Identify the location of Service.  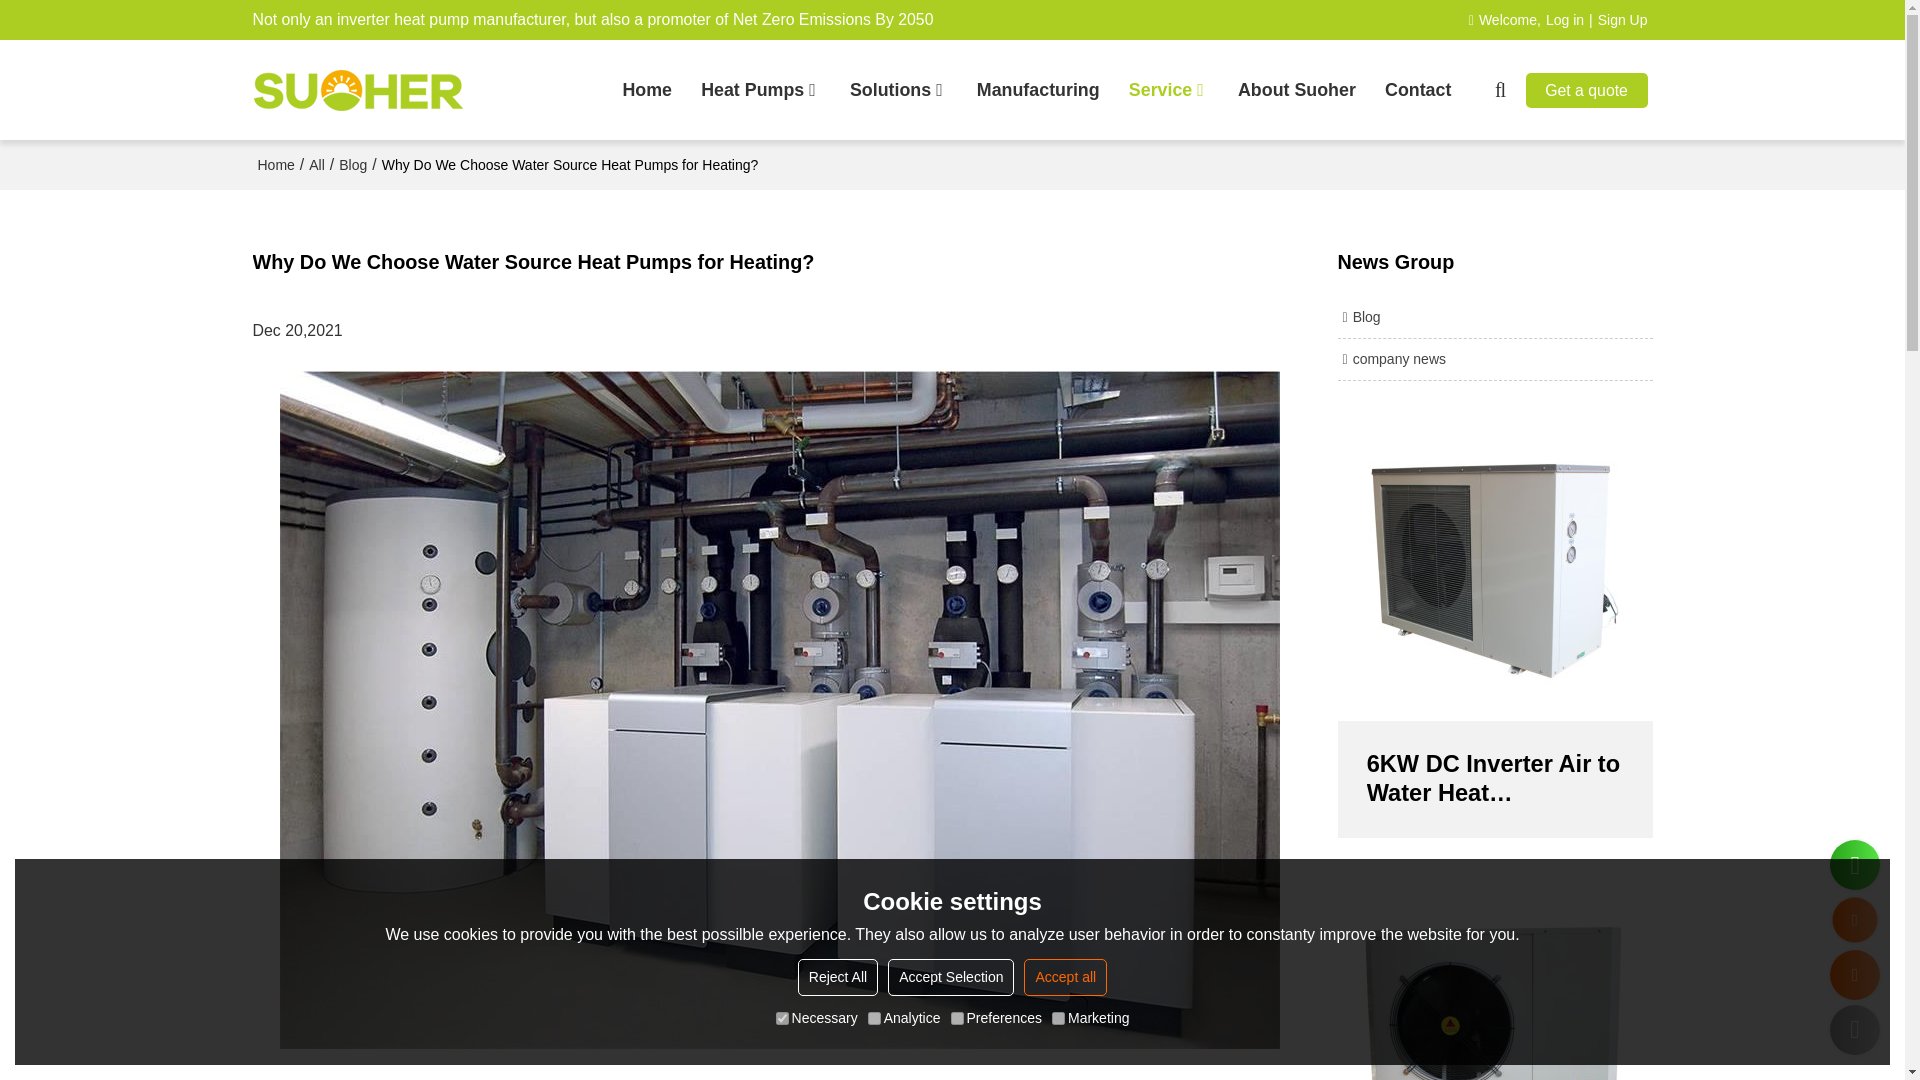
(1168, 90).